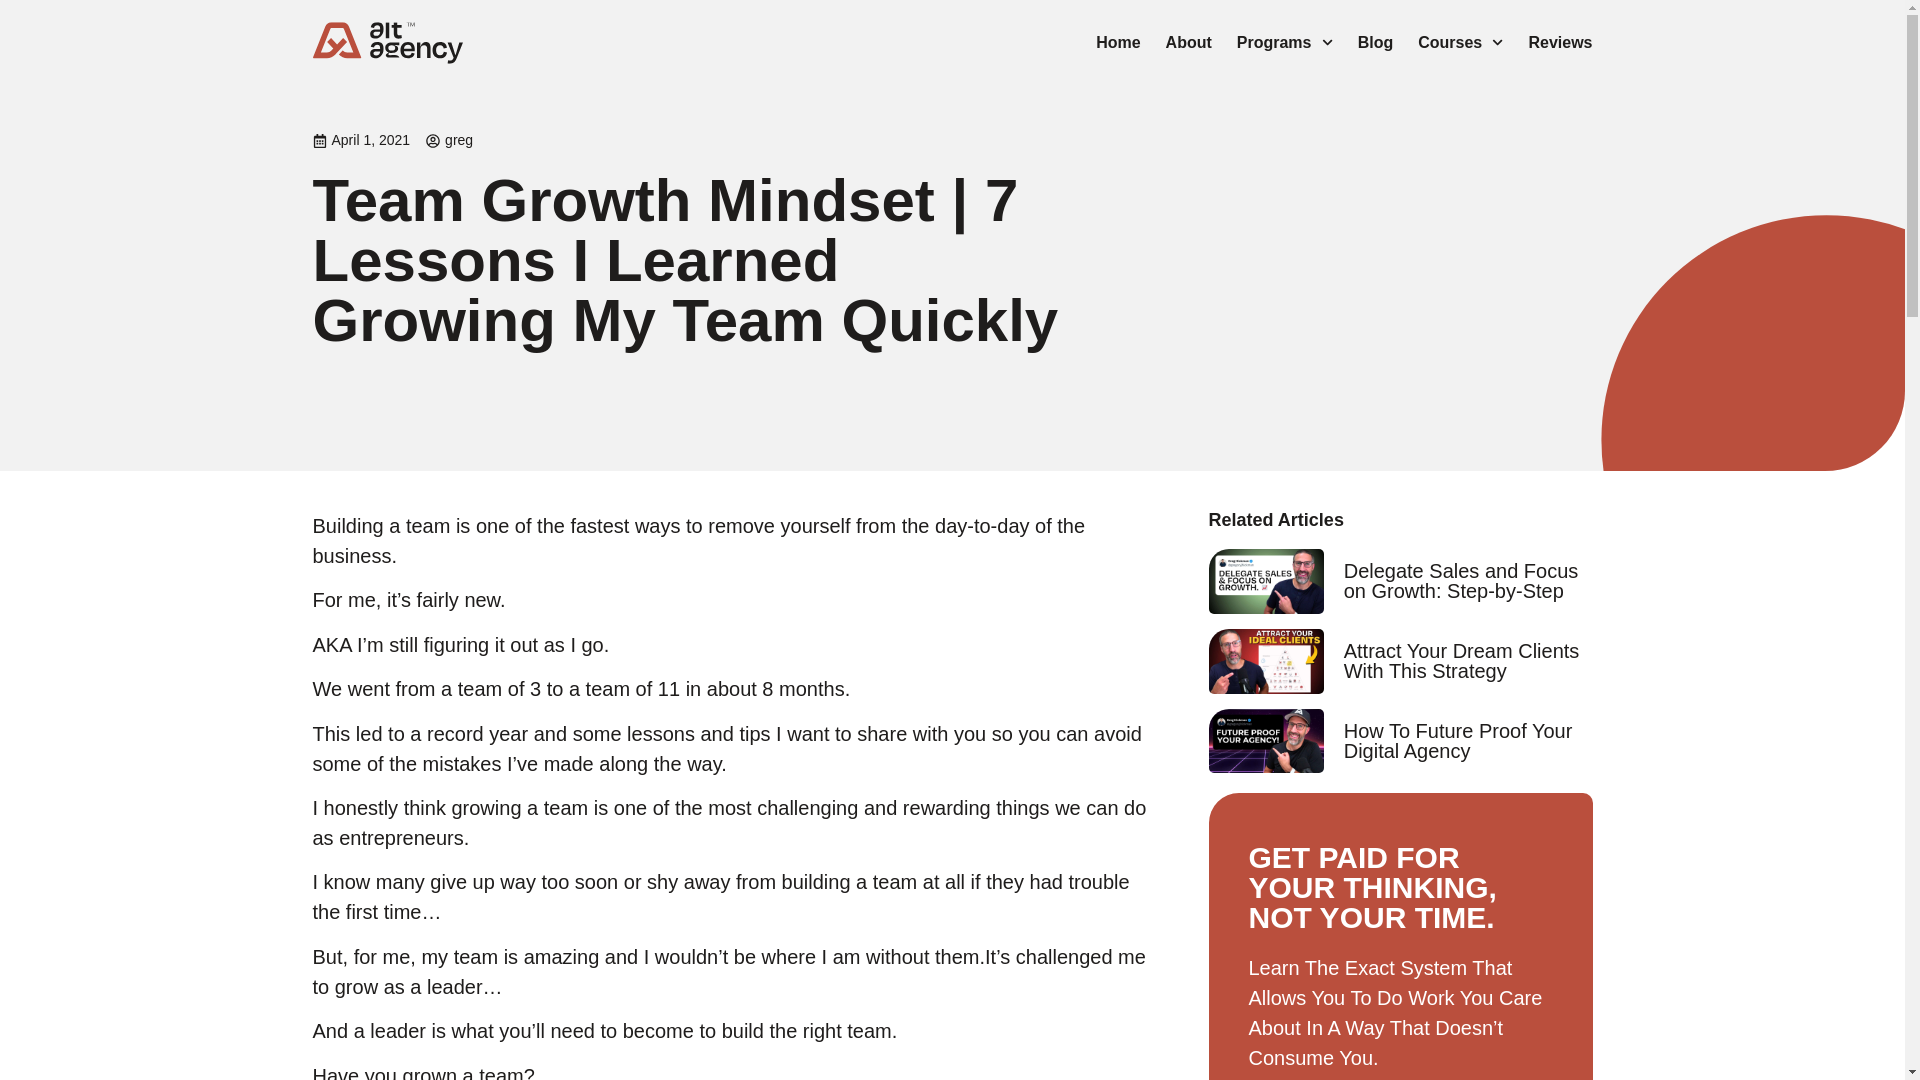 The width and height of the screenshot is (1920, 1080). I want to click on Home, so click(1118, 42).